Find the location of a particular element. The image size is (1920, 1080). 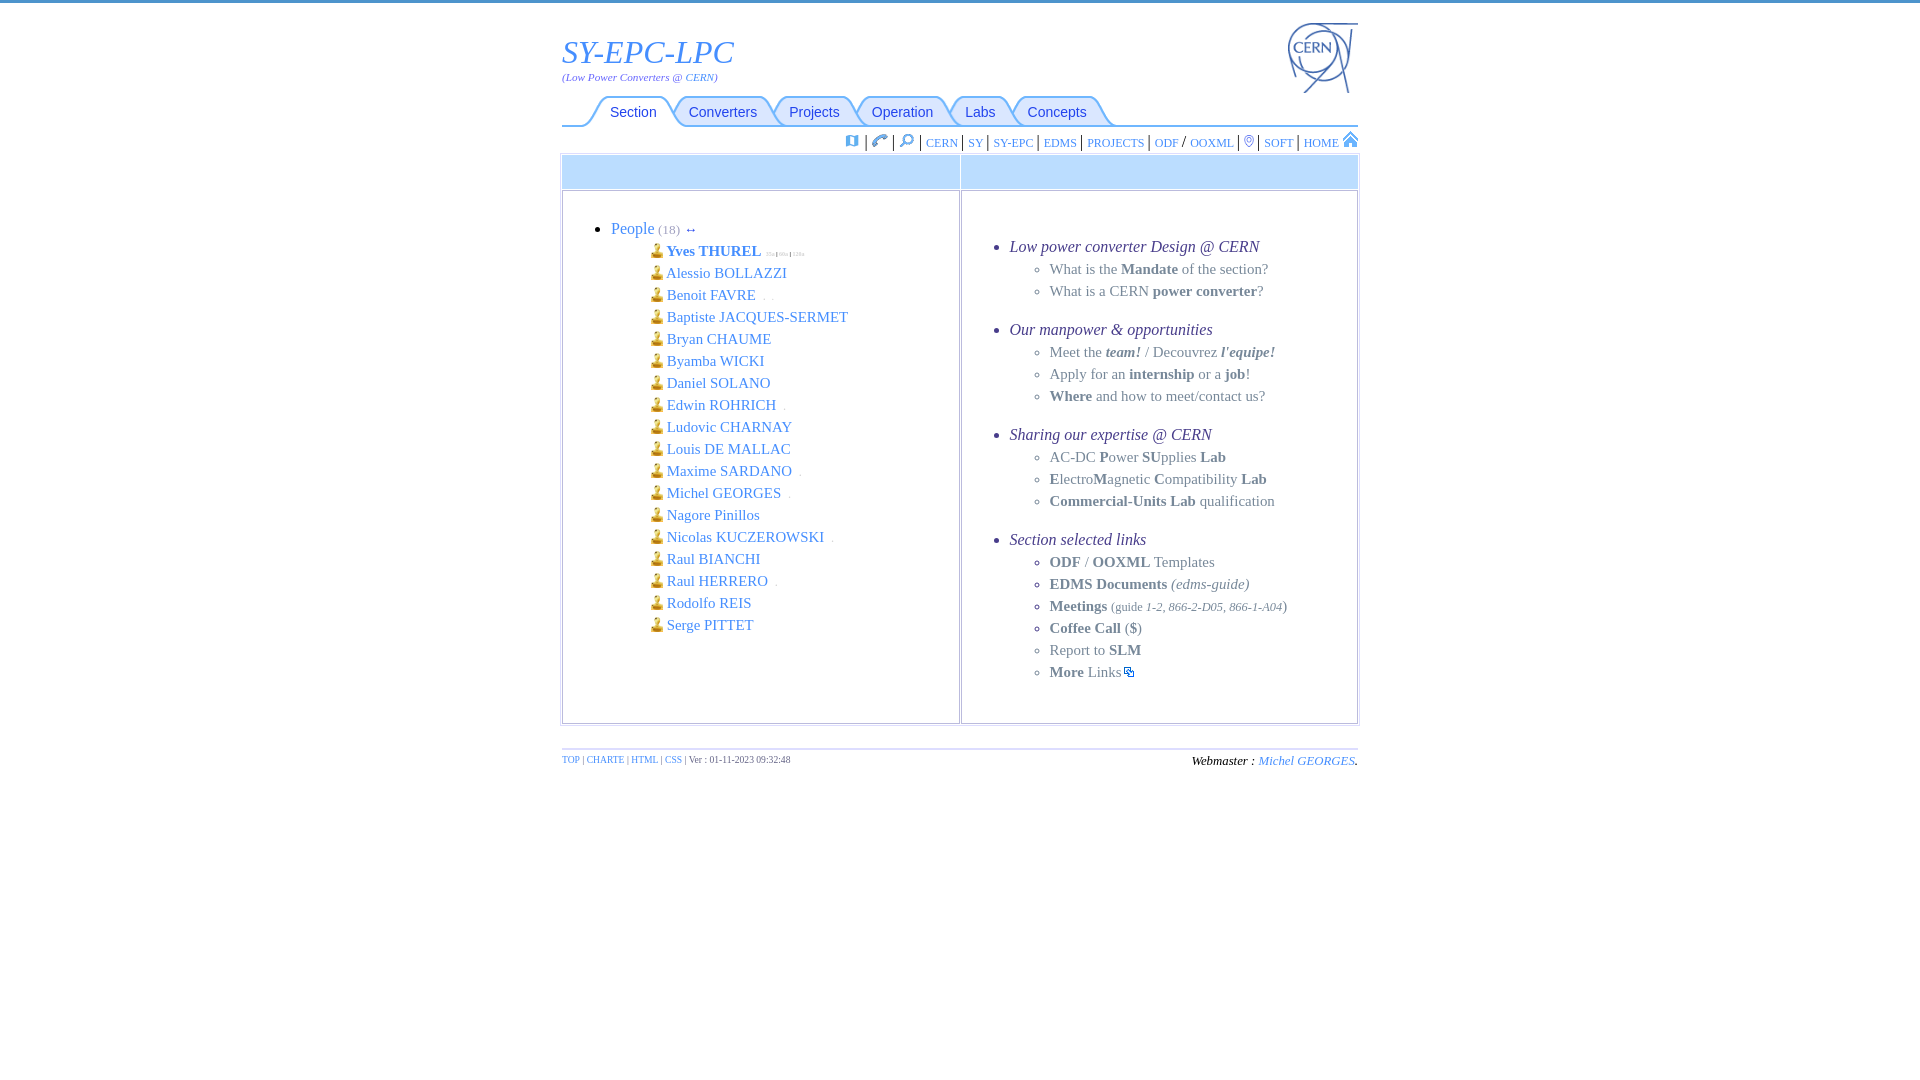

CHARTE is located at coordinates (606, 760).